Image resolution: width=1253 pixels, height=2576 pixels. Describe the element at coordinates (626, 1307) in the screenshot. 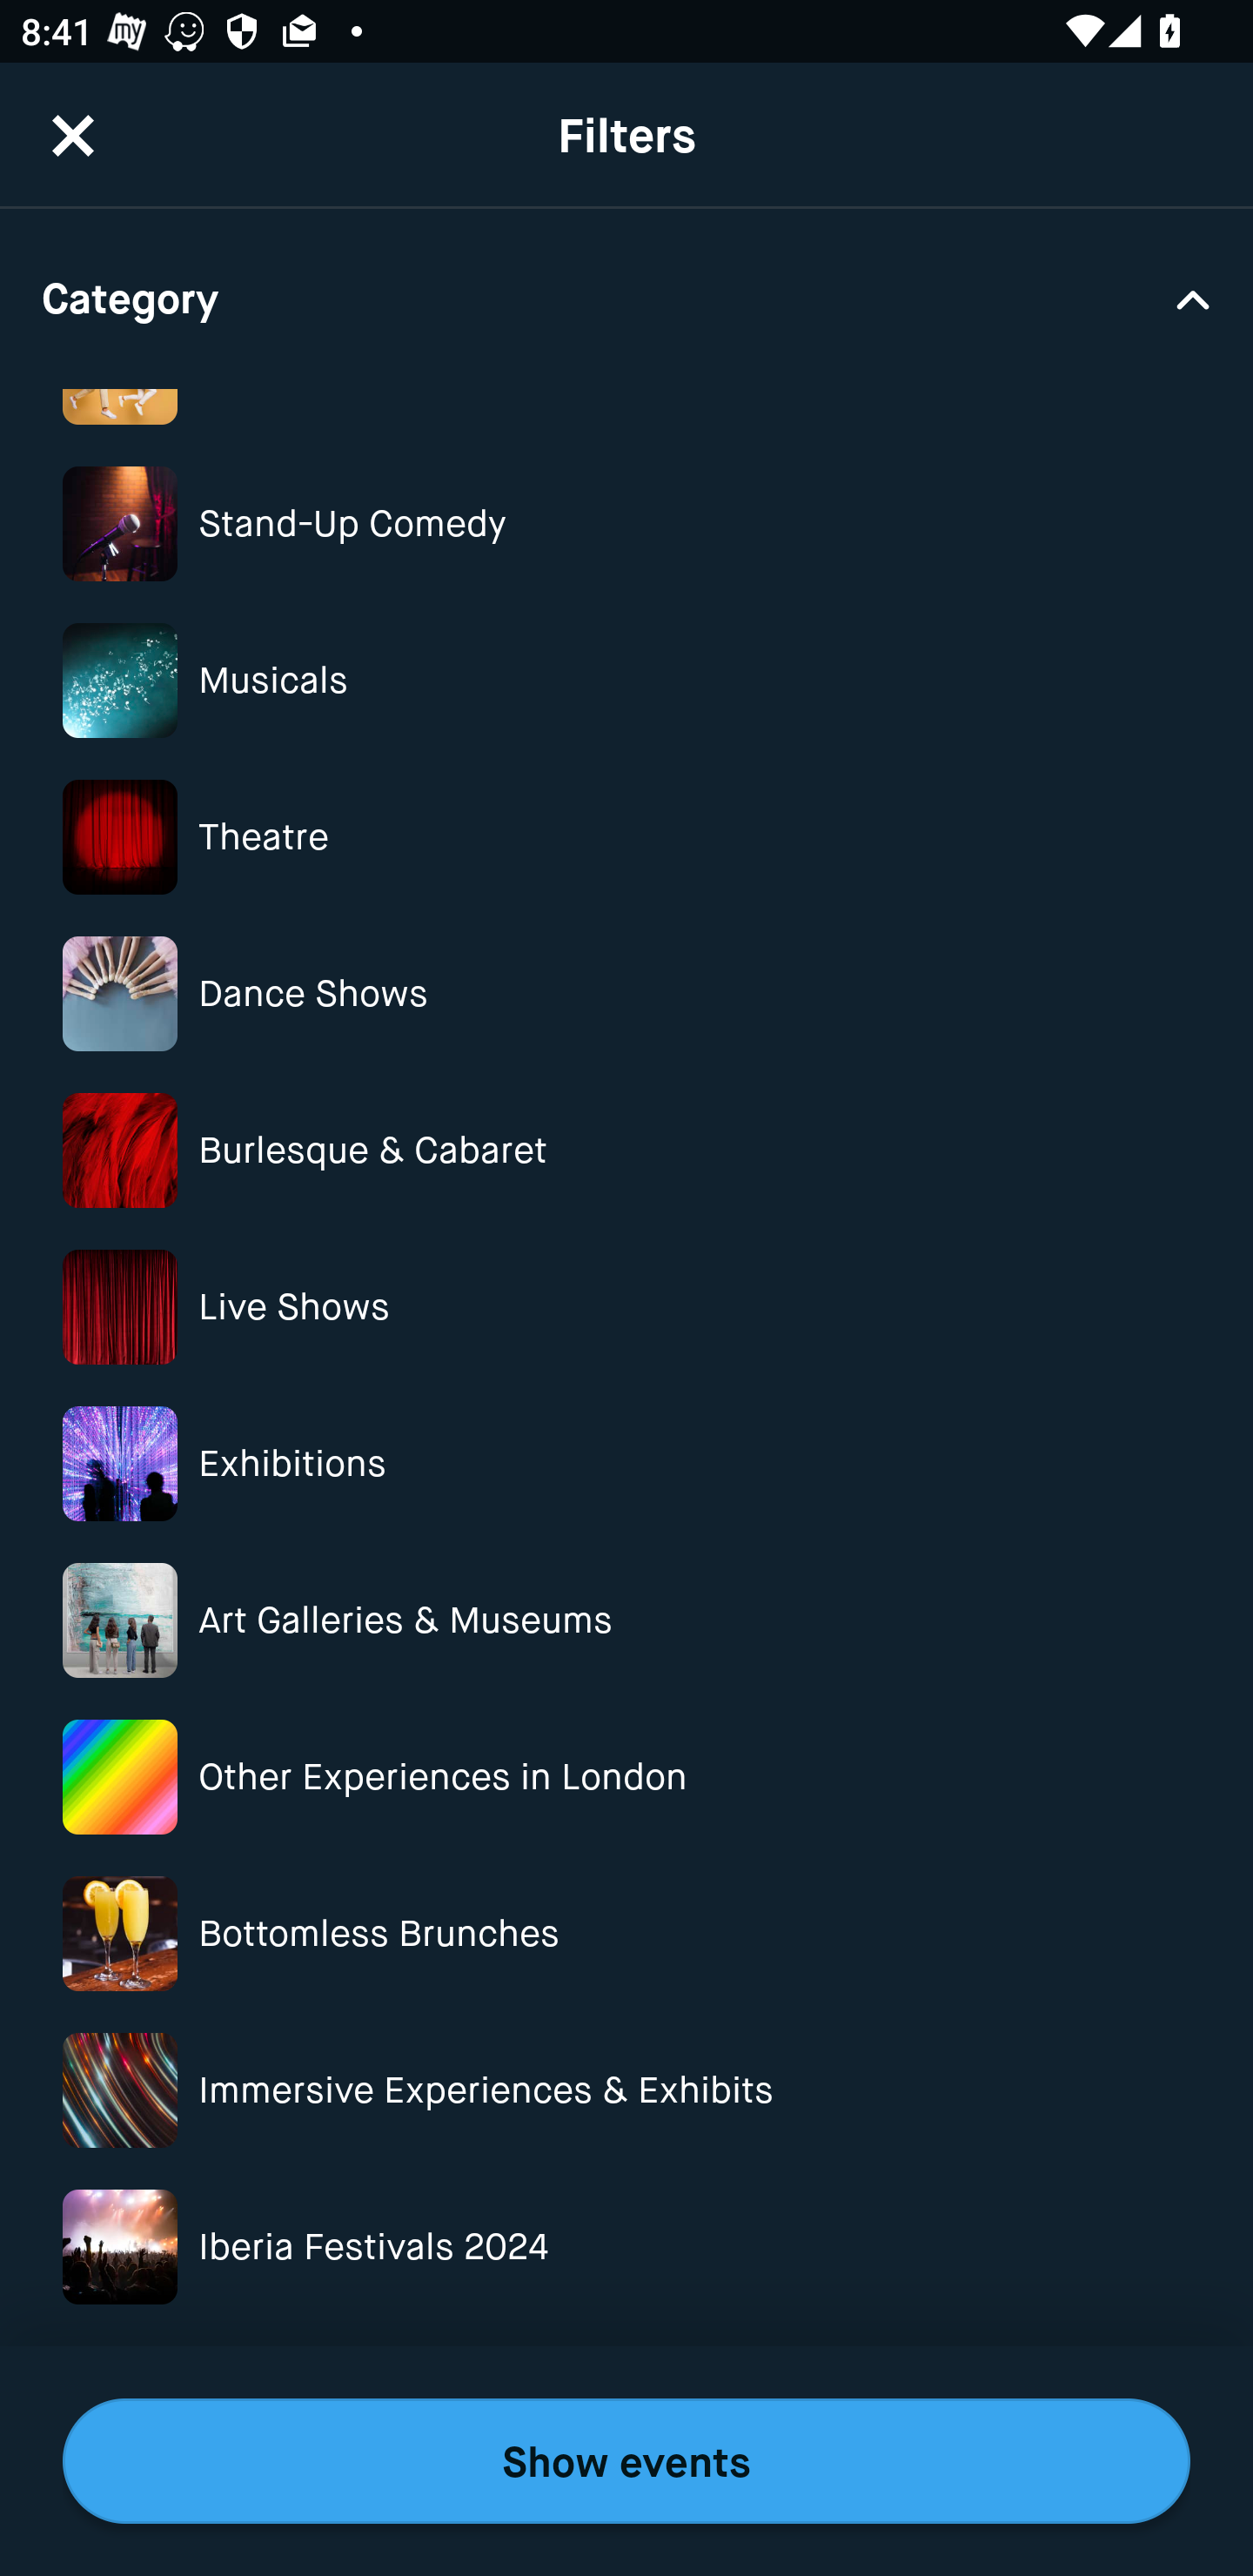

I see `Category Image Live Shows` at that location.